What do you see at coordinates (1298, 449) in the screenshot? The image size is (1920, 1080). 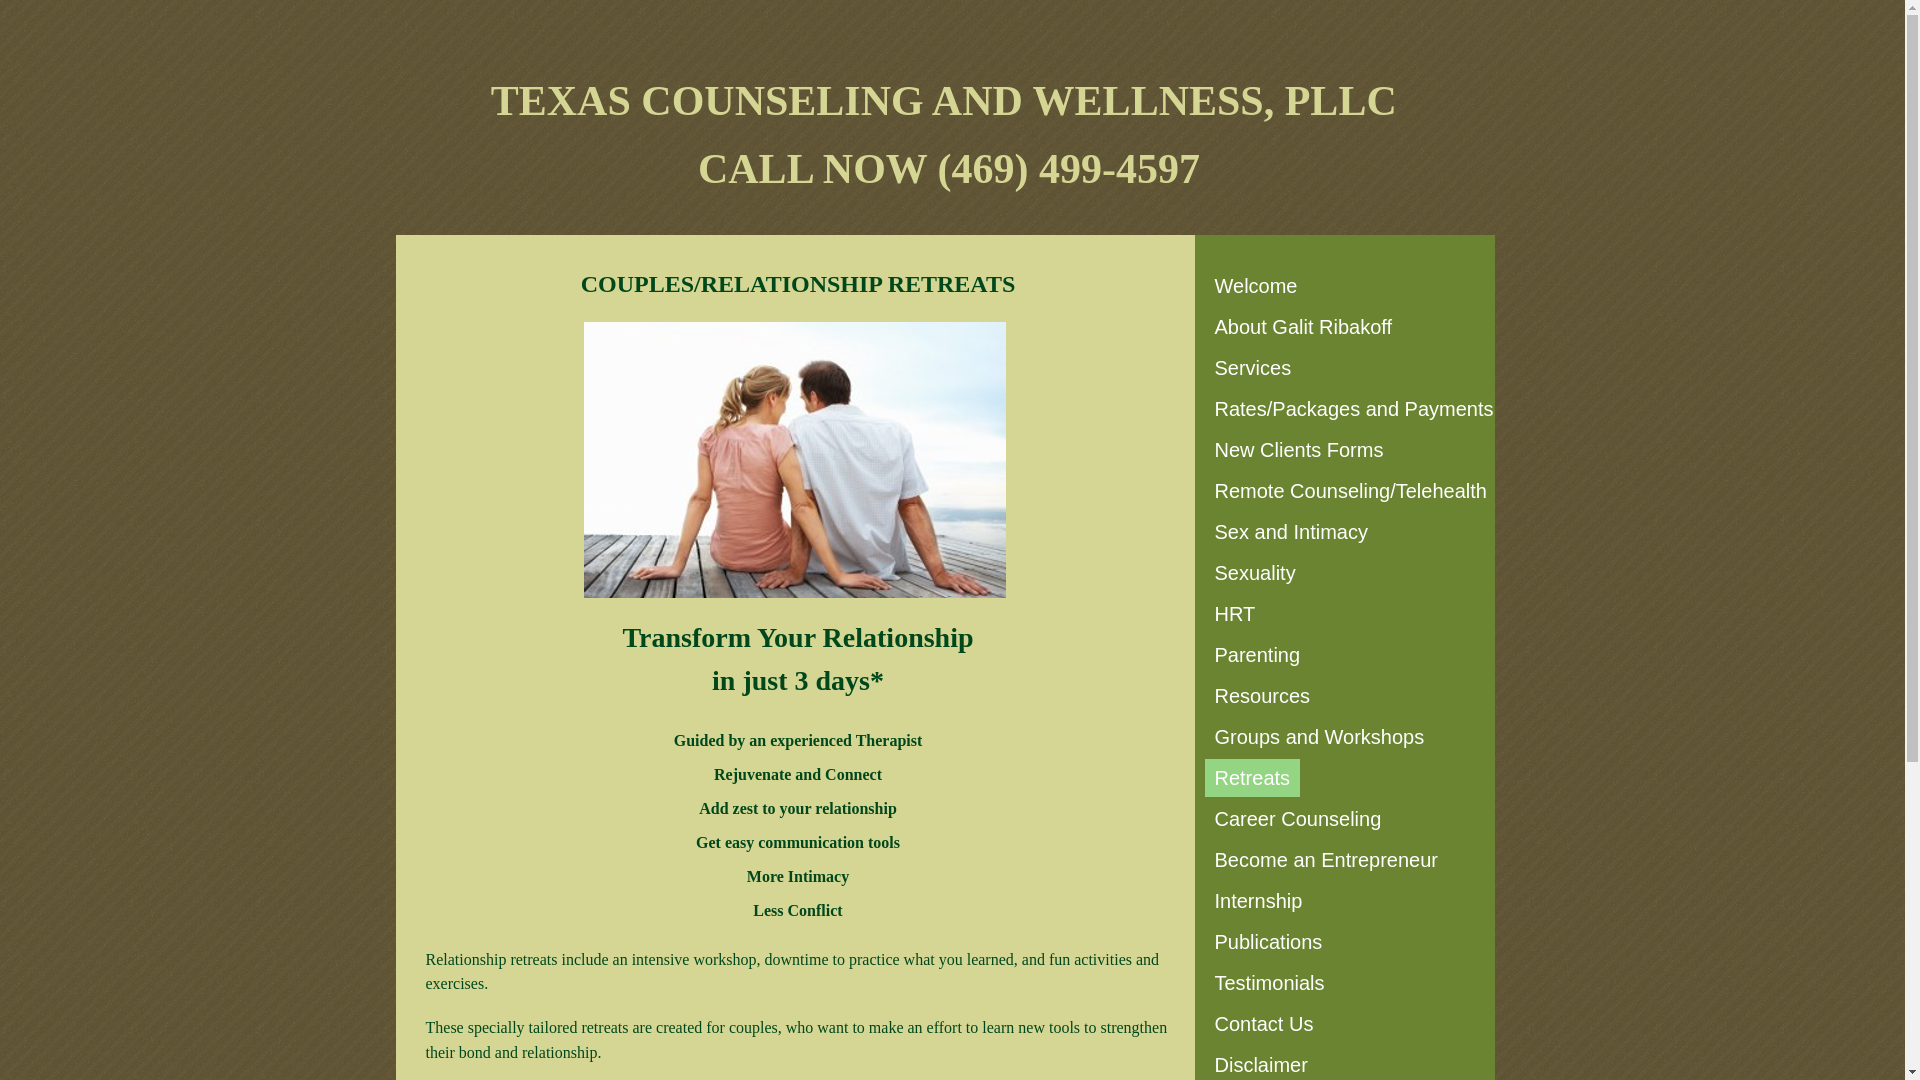 I see `New Clients Forms` at bounding box center [1298, 449].